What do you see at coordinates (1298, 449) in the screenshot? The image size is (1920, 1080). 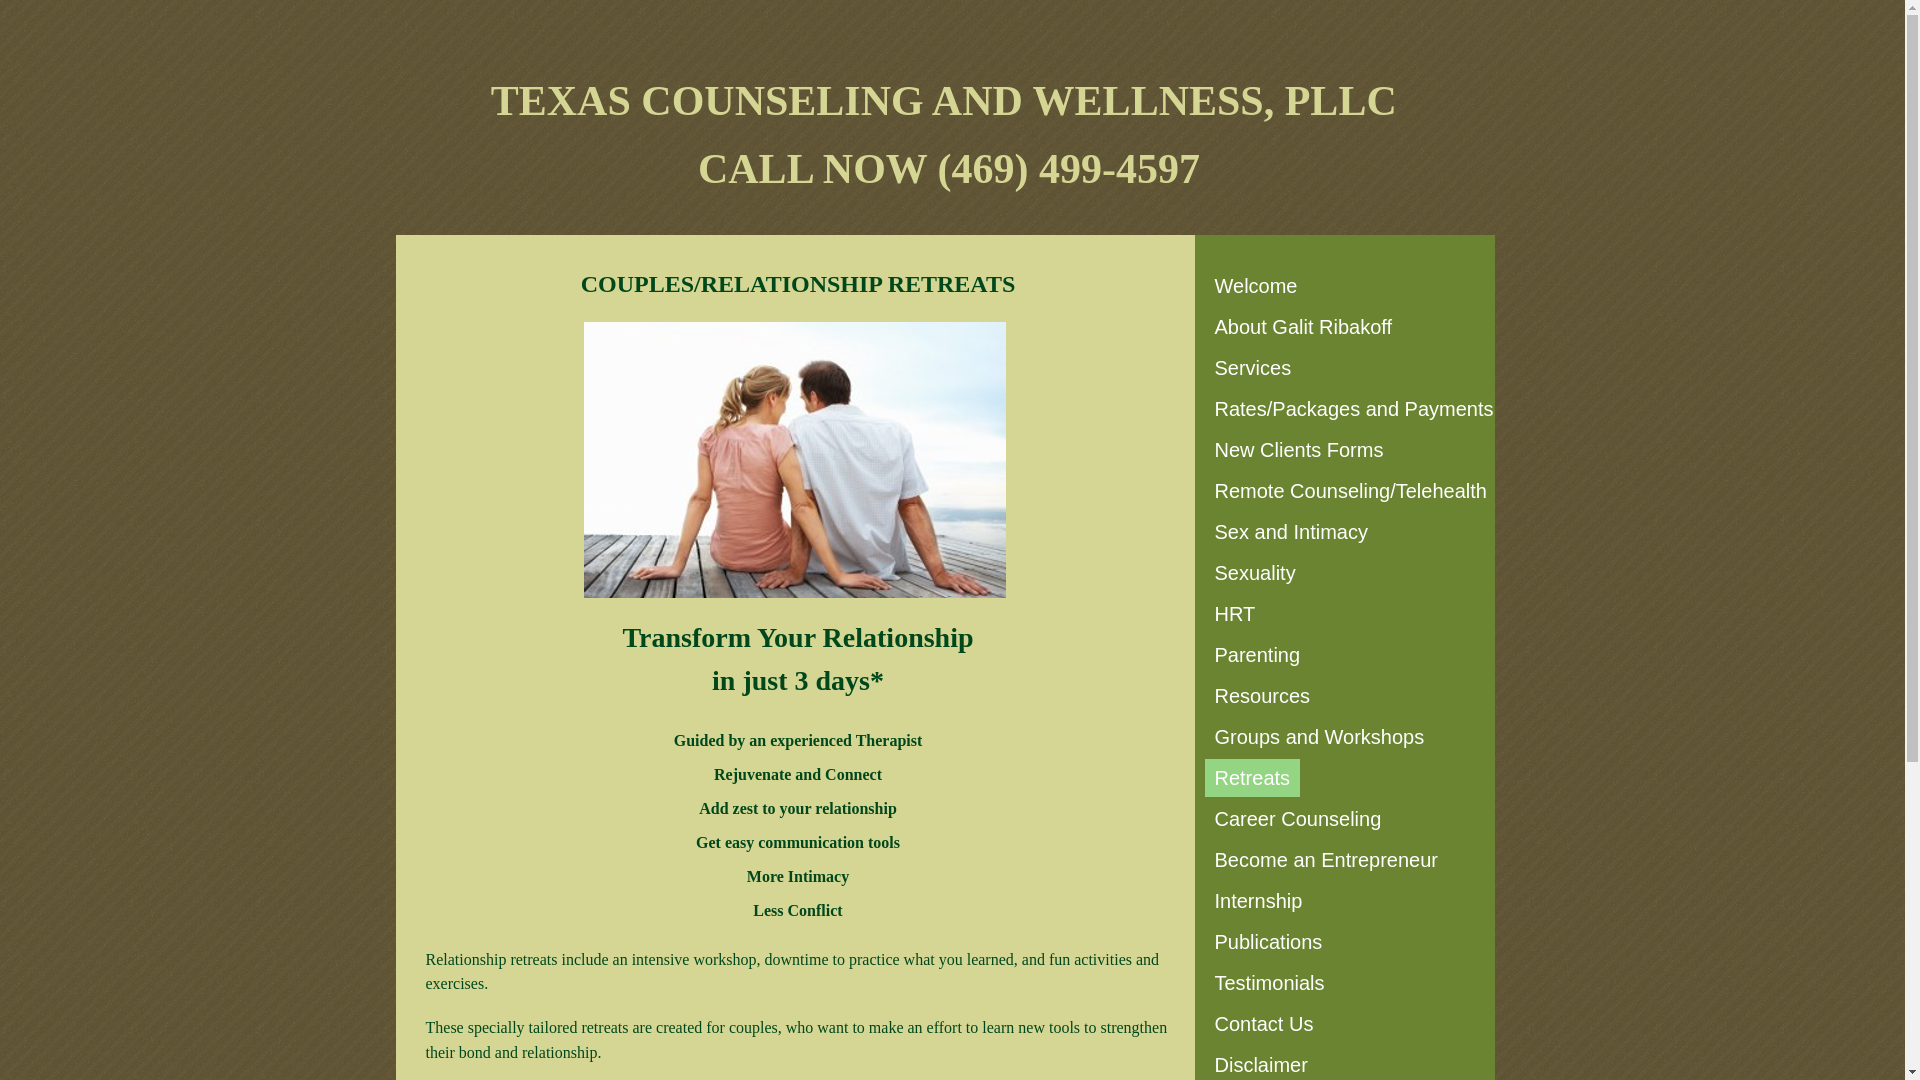 I see `New Clients Forms` at bounding box center [1298, 449].